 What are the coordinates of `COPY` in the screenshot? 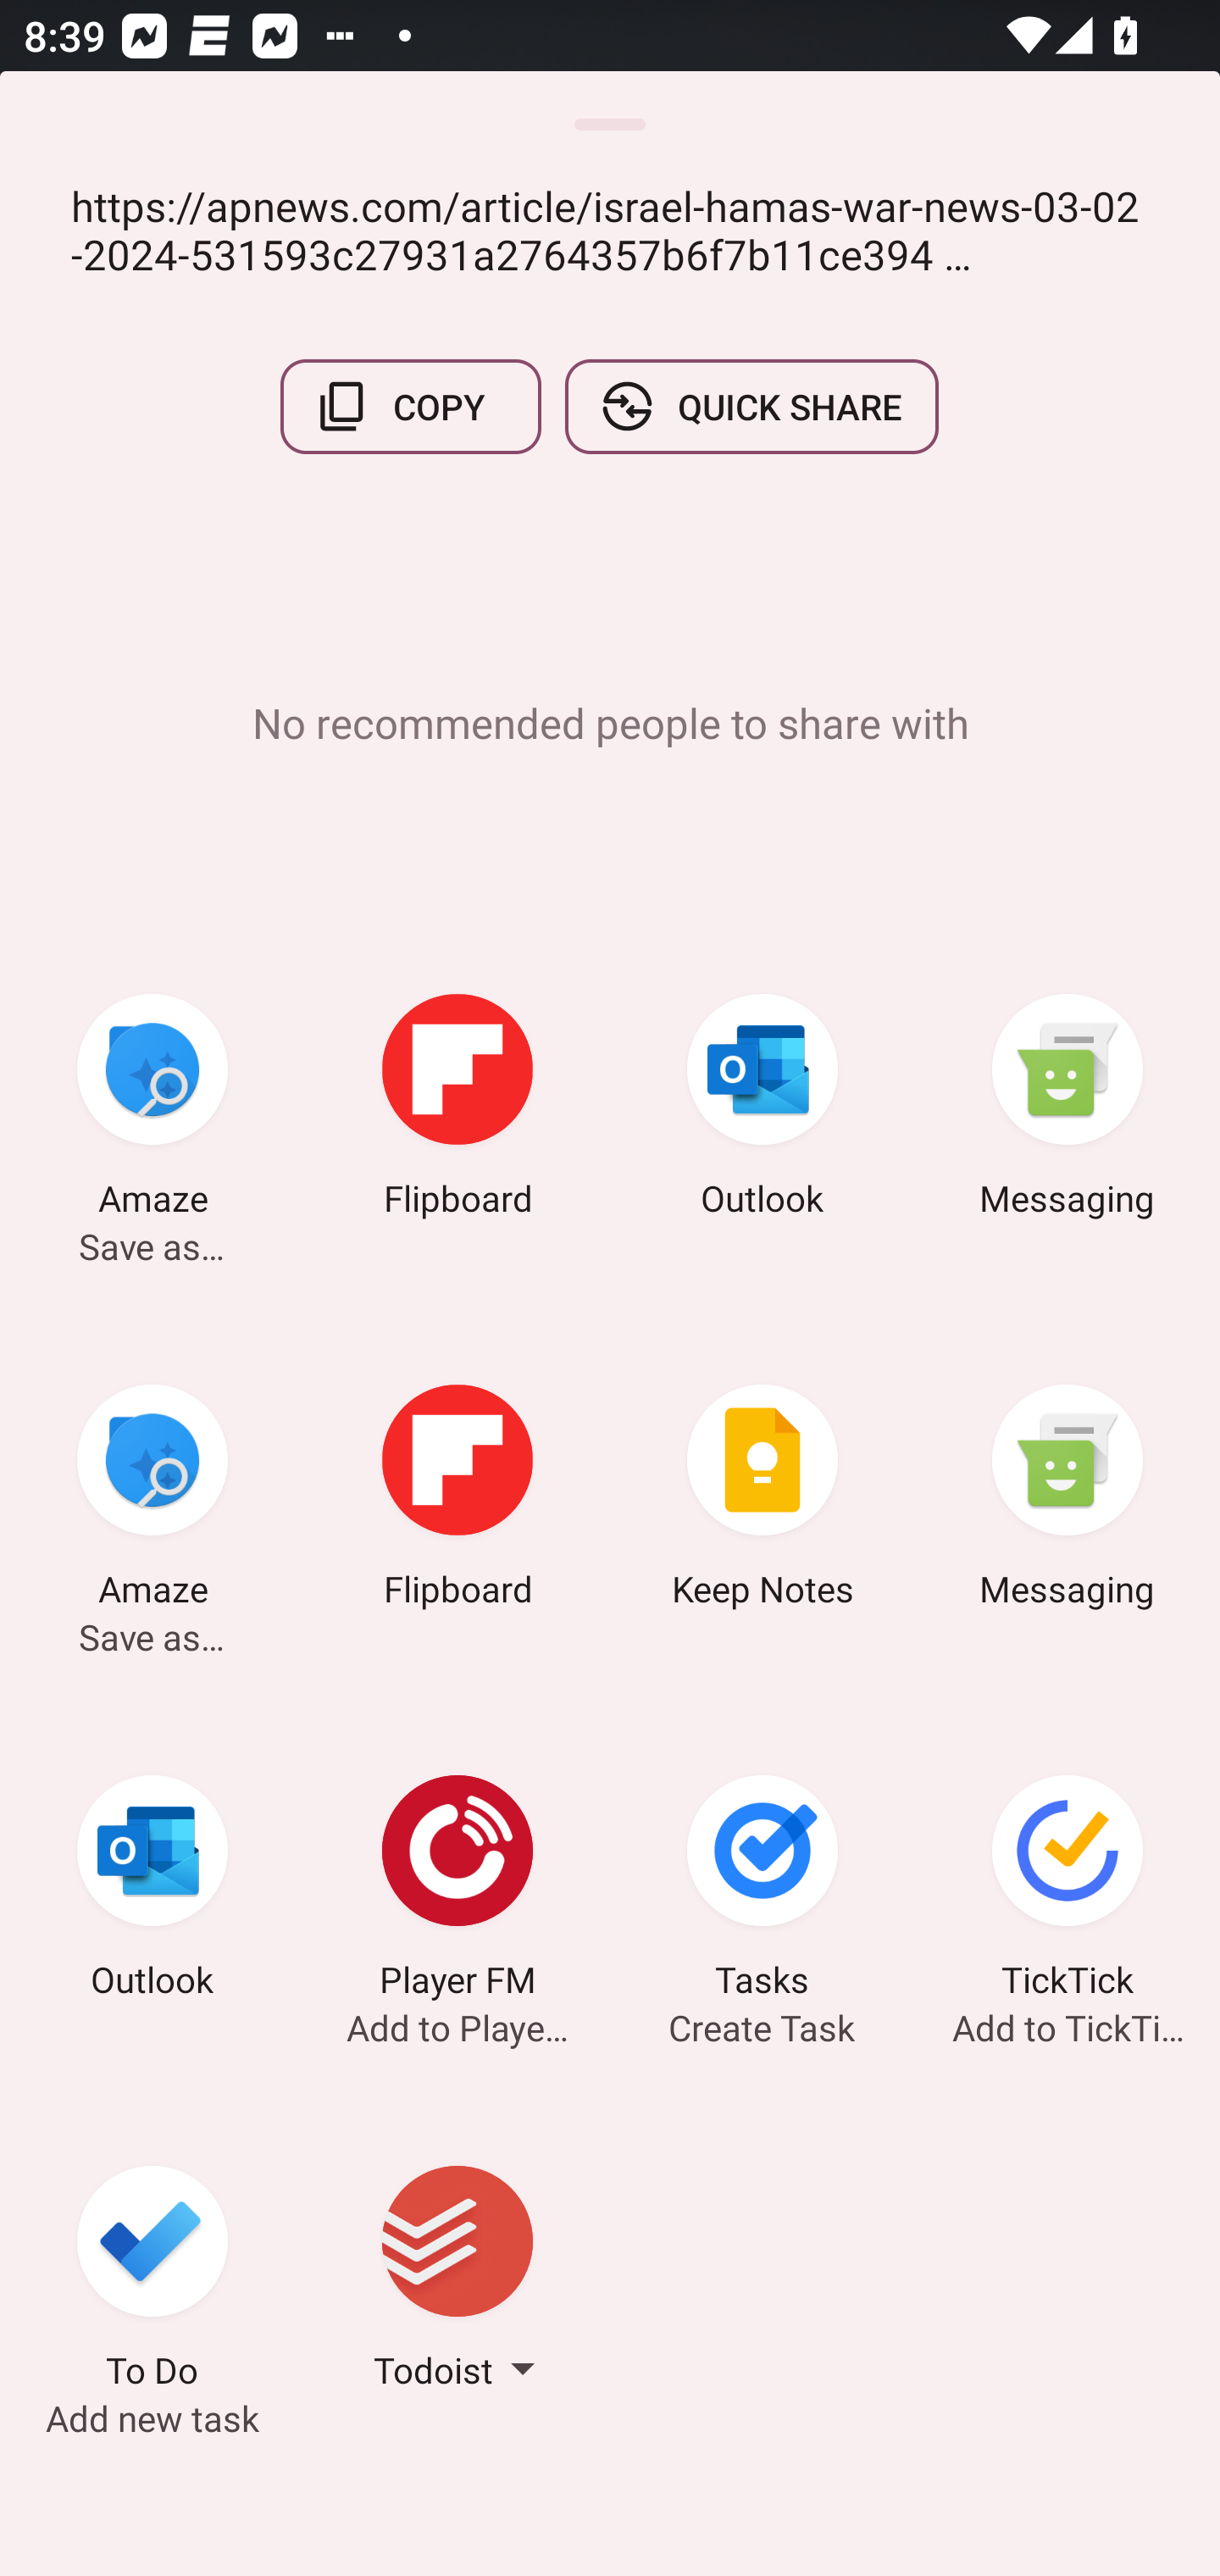 It's located at (411, 407).